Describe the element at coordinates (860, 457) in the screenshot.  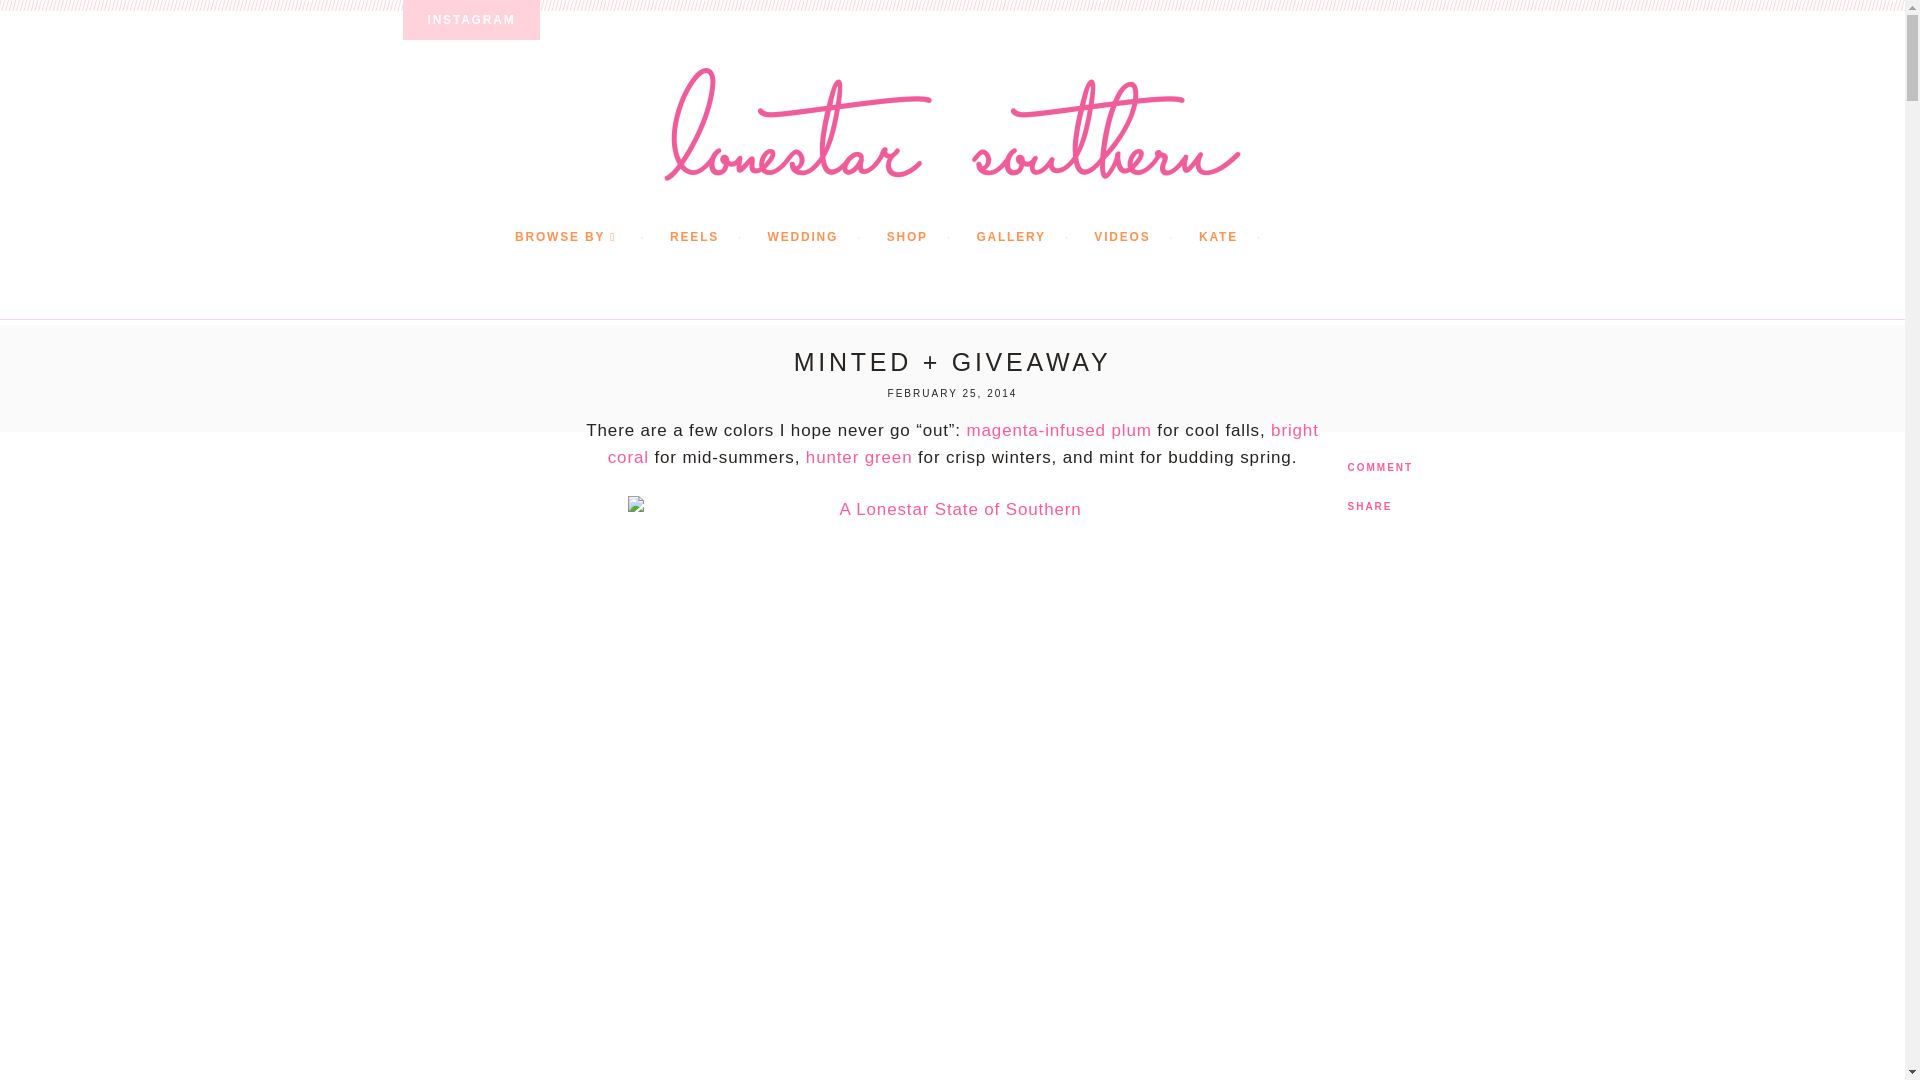
I see `The Cozied Collegiate` at that location.